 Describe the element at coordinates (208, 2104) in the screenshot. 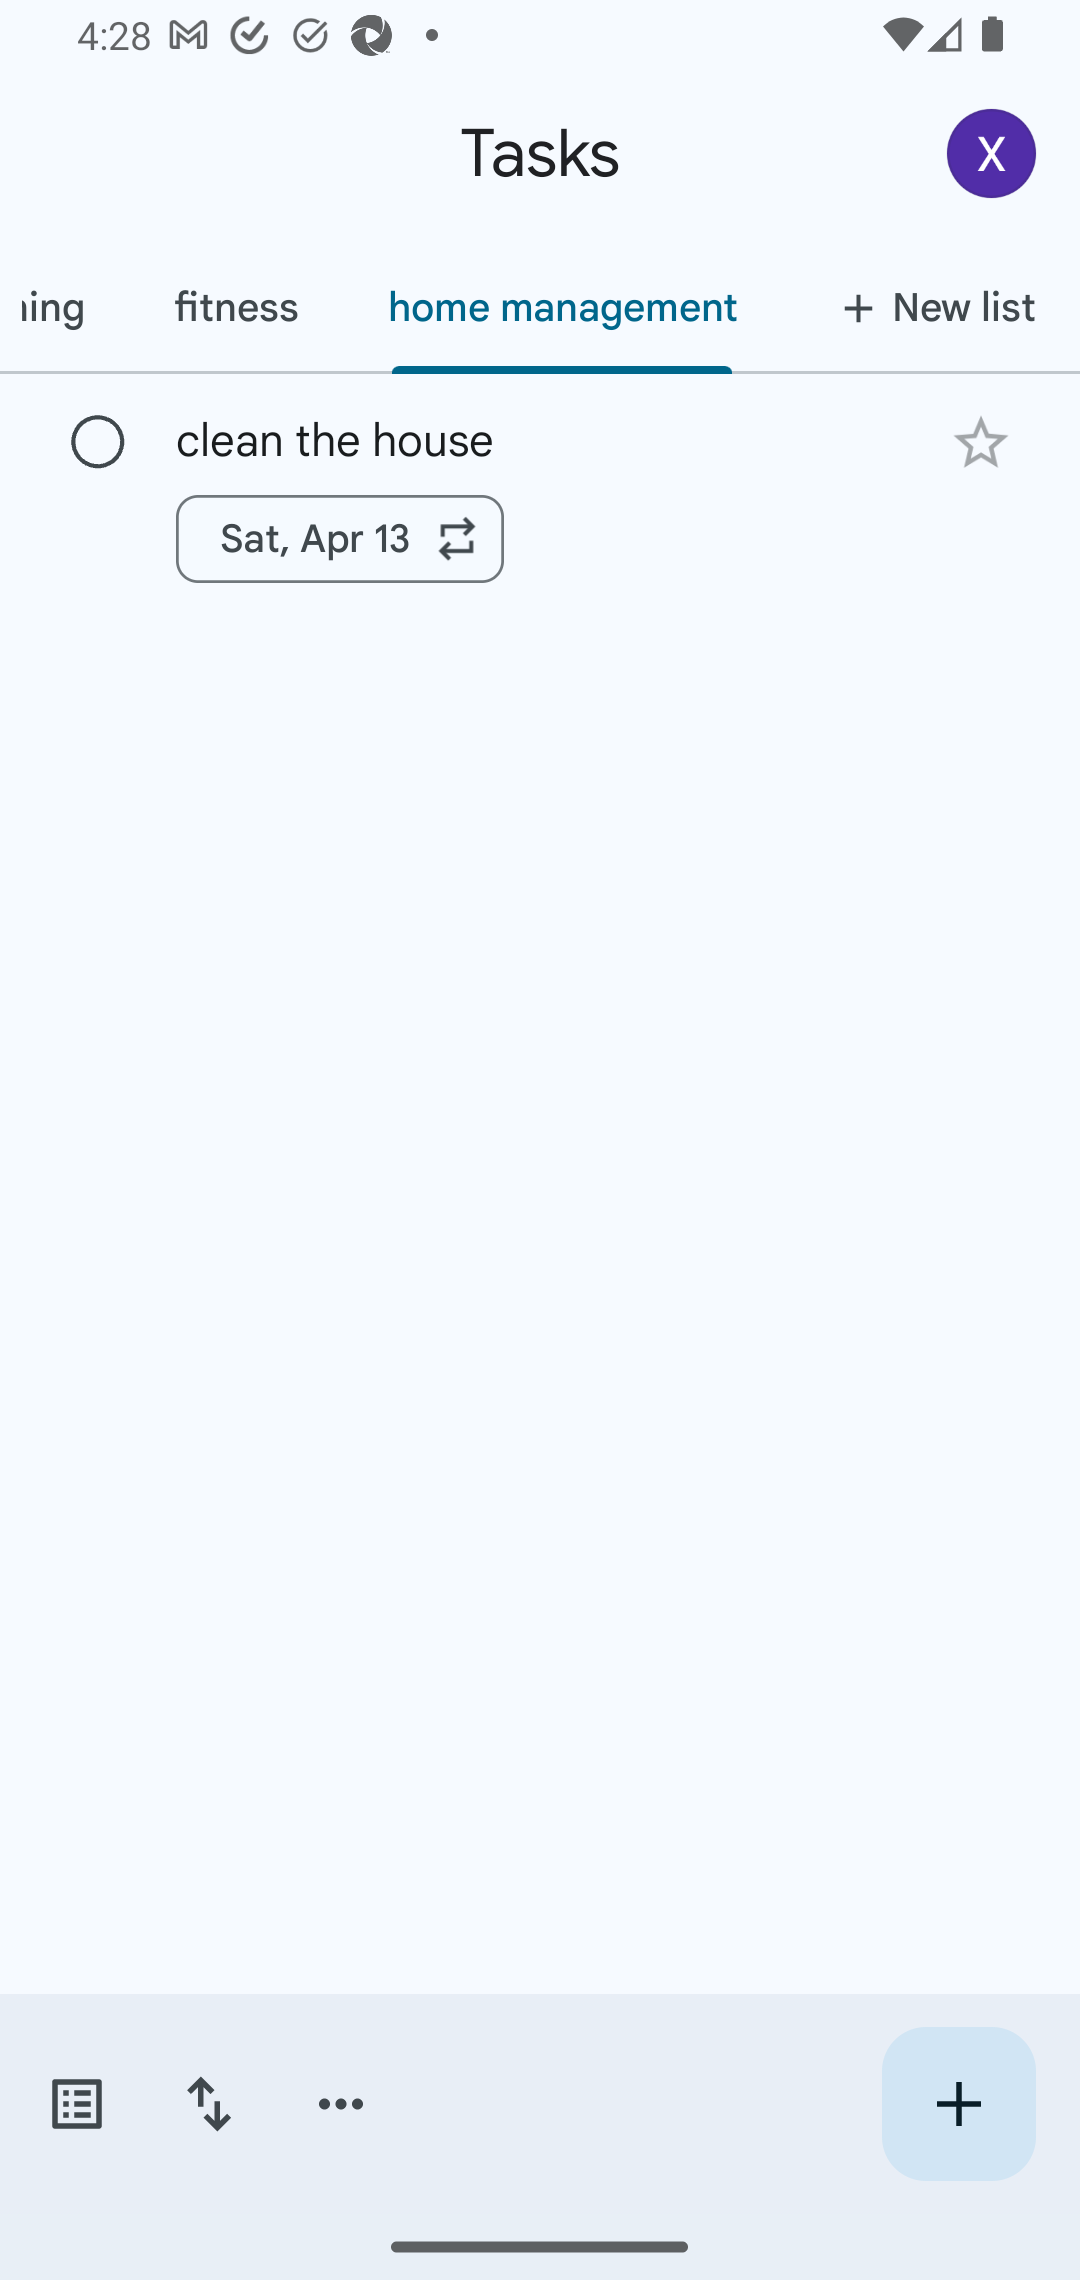

I see `Change sort order` at that location.